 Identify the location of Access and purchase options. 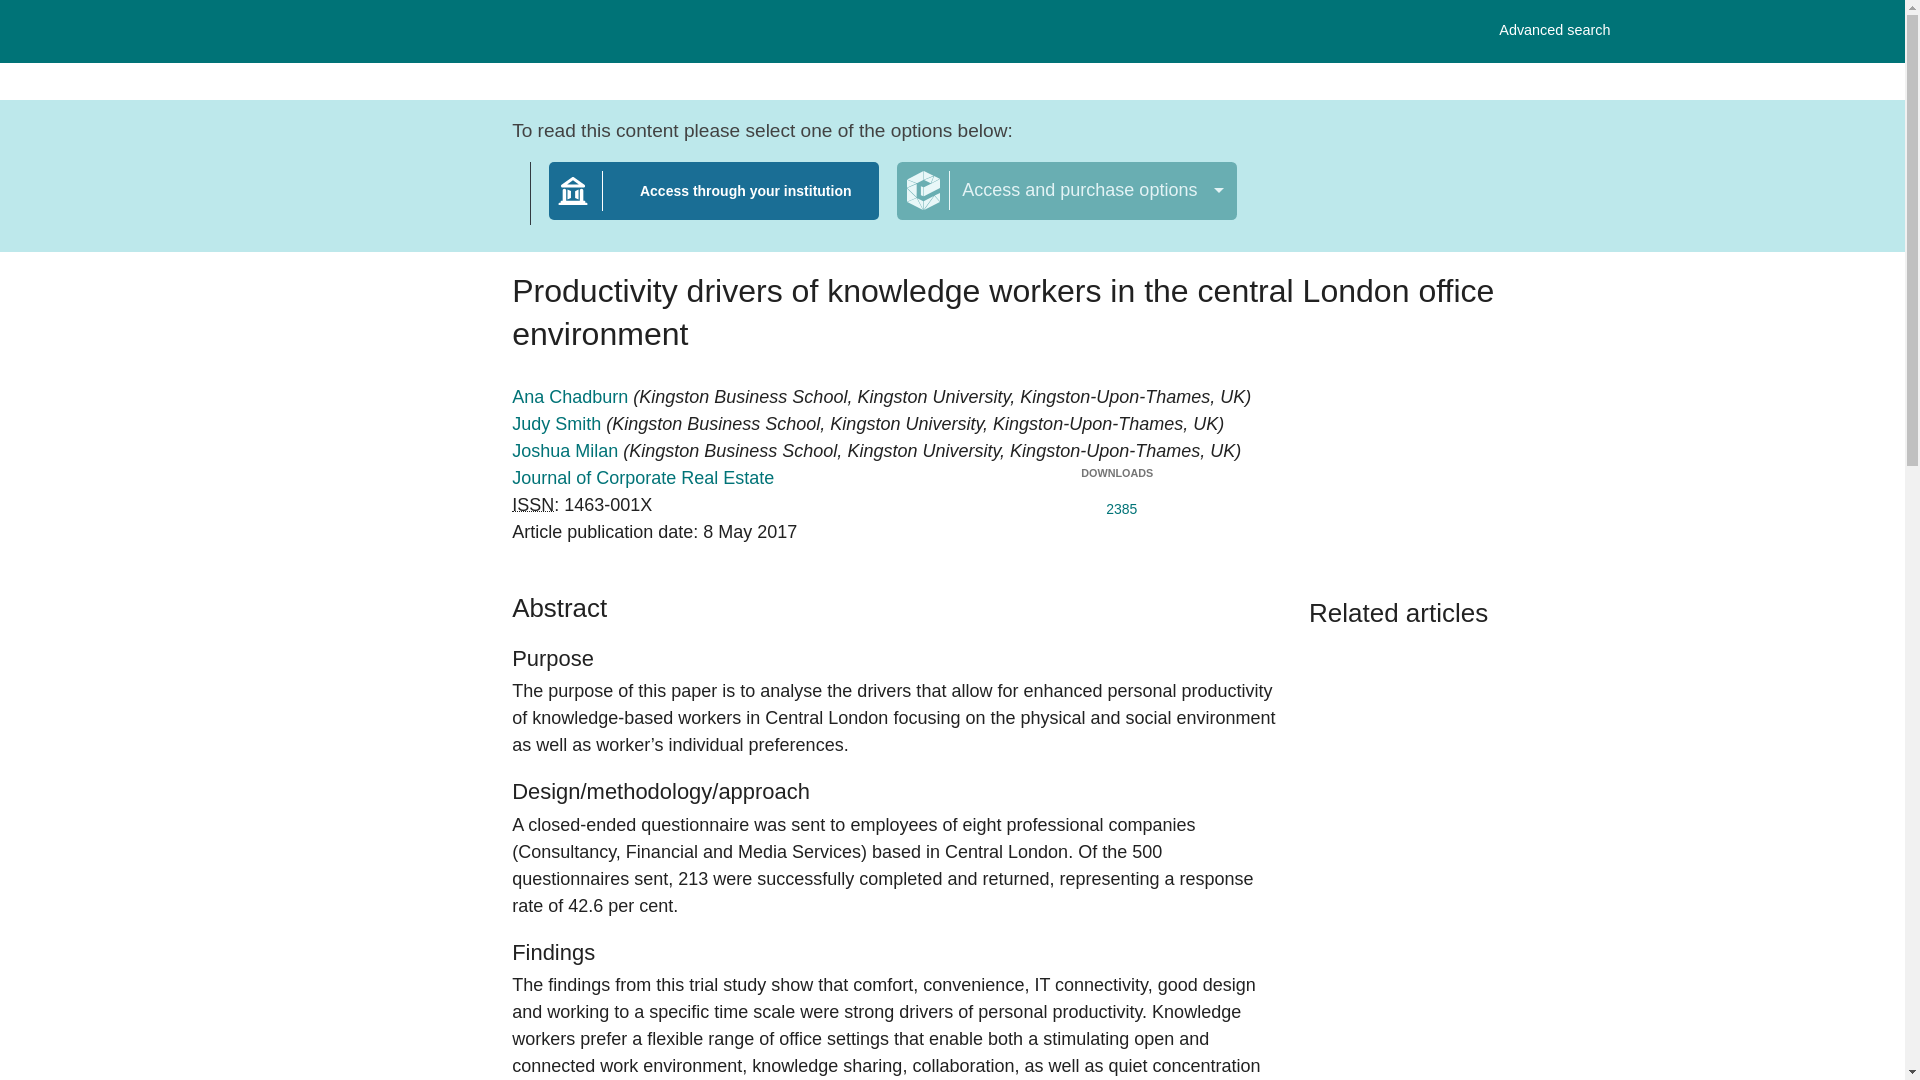
(1116, 504).